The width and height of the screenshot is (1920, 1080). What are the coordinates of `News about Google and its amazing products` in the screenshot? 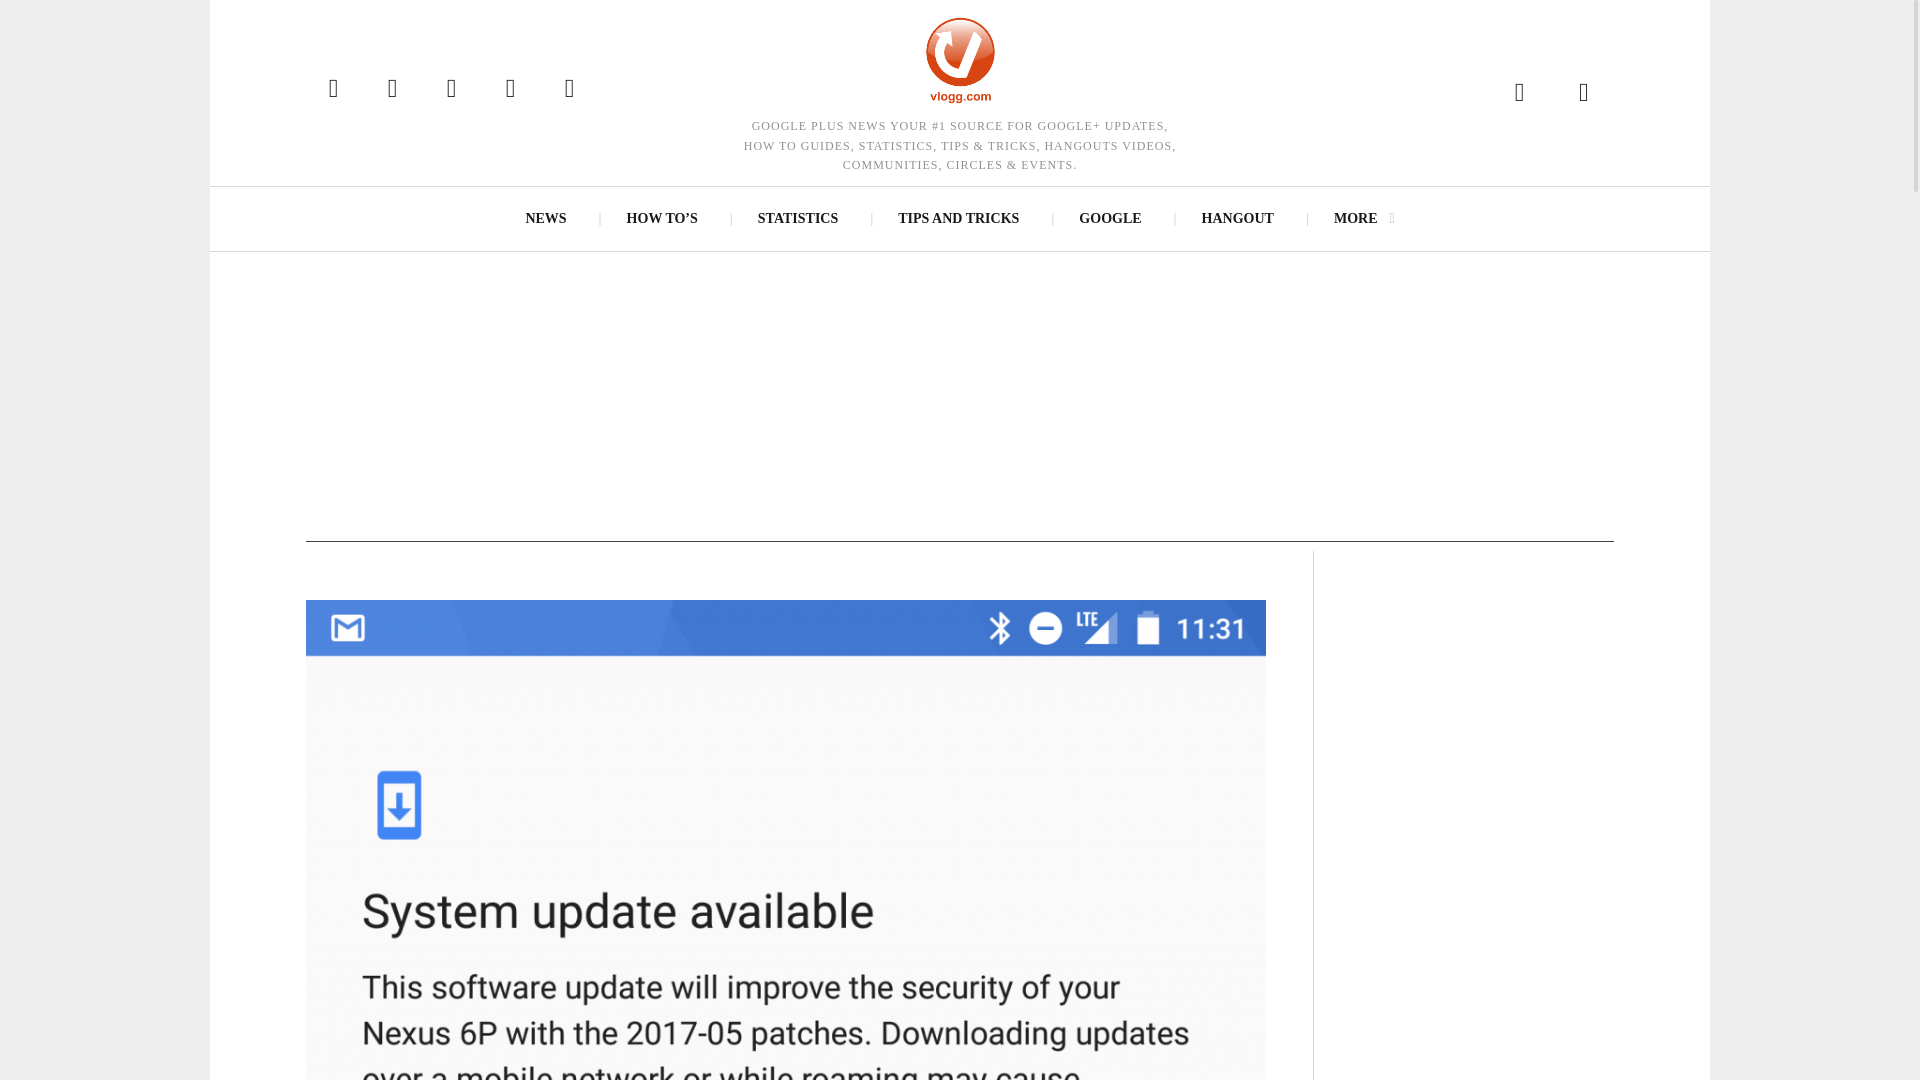 It's located at (1110, 217).